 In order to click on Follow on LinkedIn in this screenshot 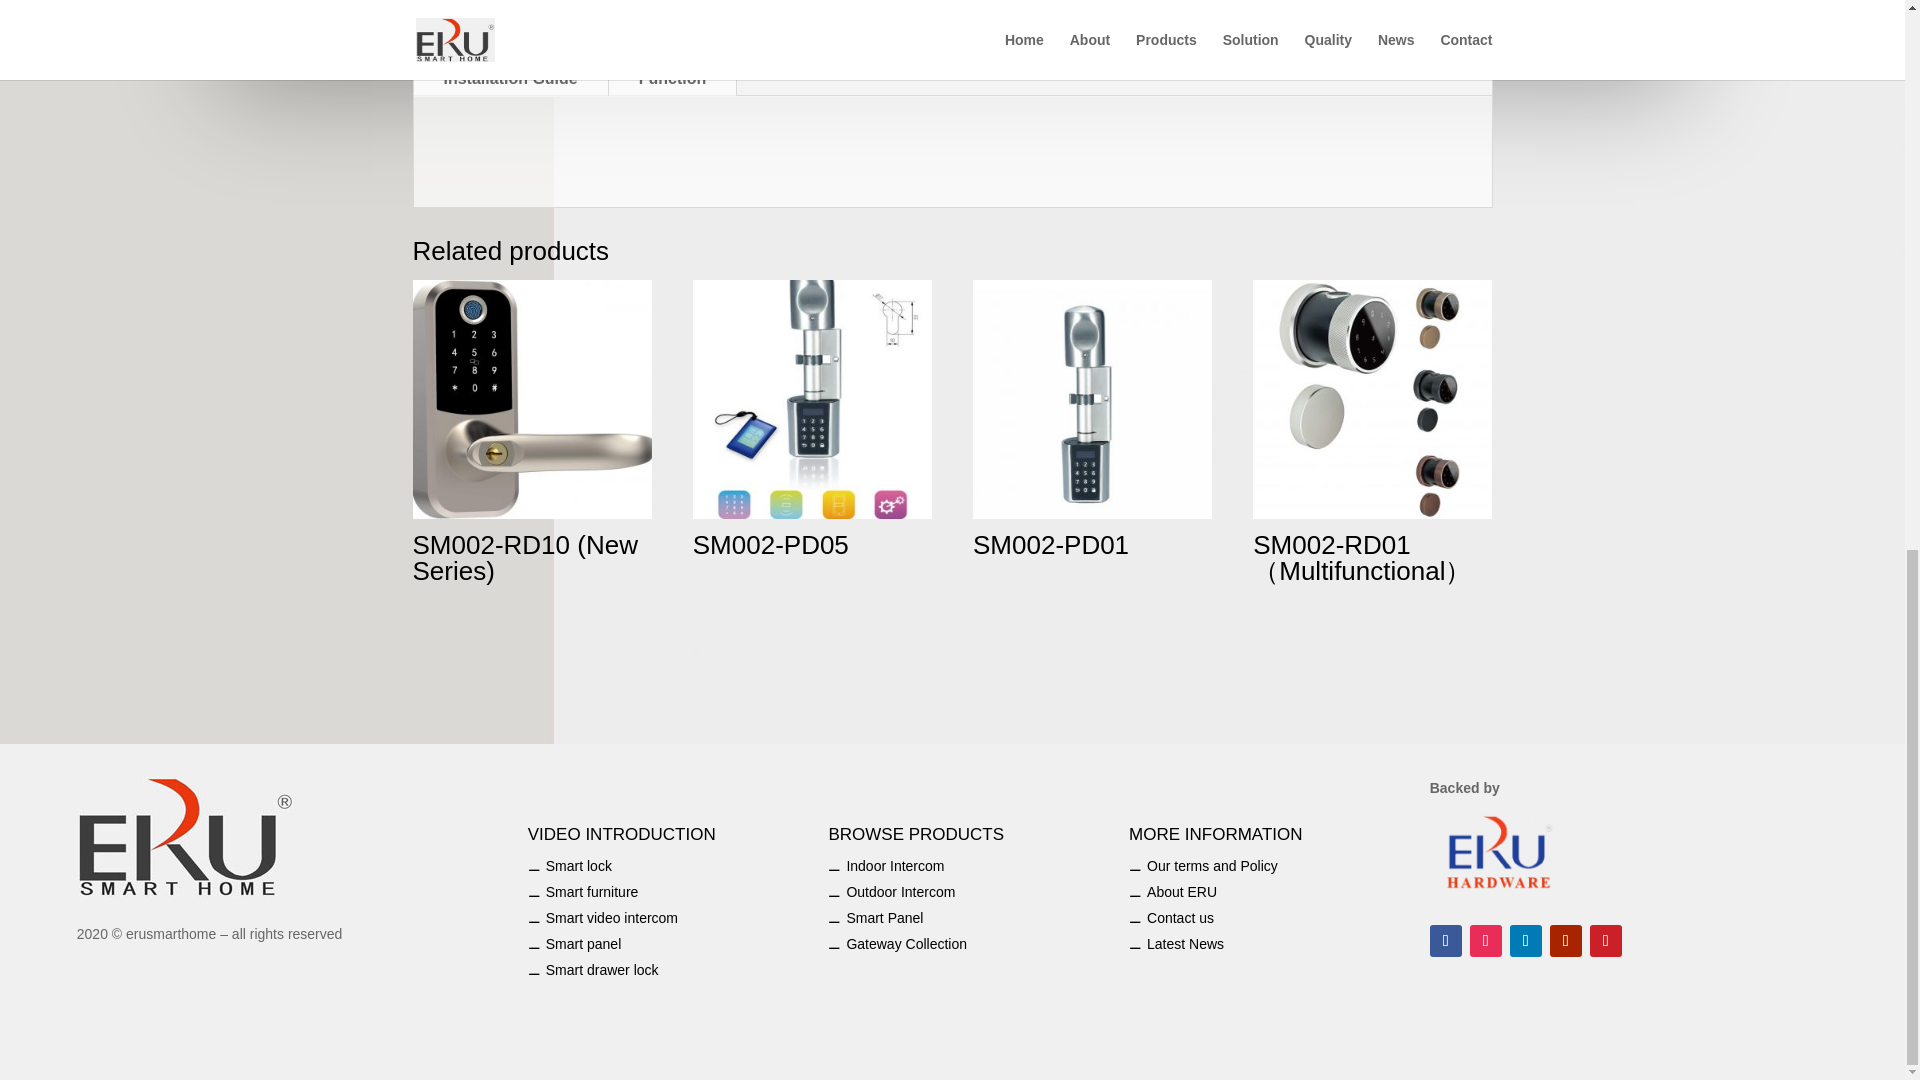, I will do `click(1525, 940)`.